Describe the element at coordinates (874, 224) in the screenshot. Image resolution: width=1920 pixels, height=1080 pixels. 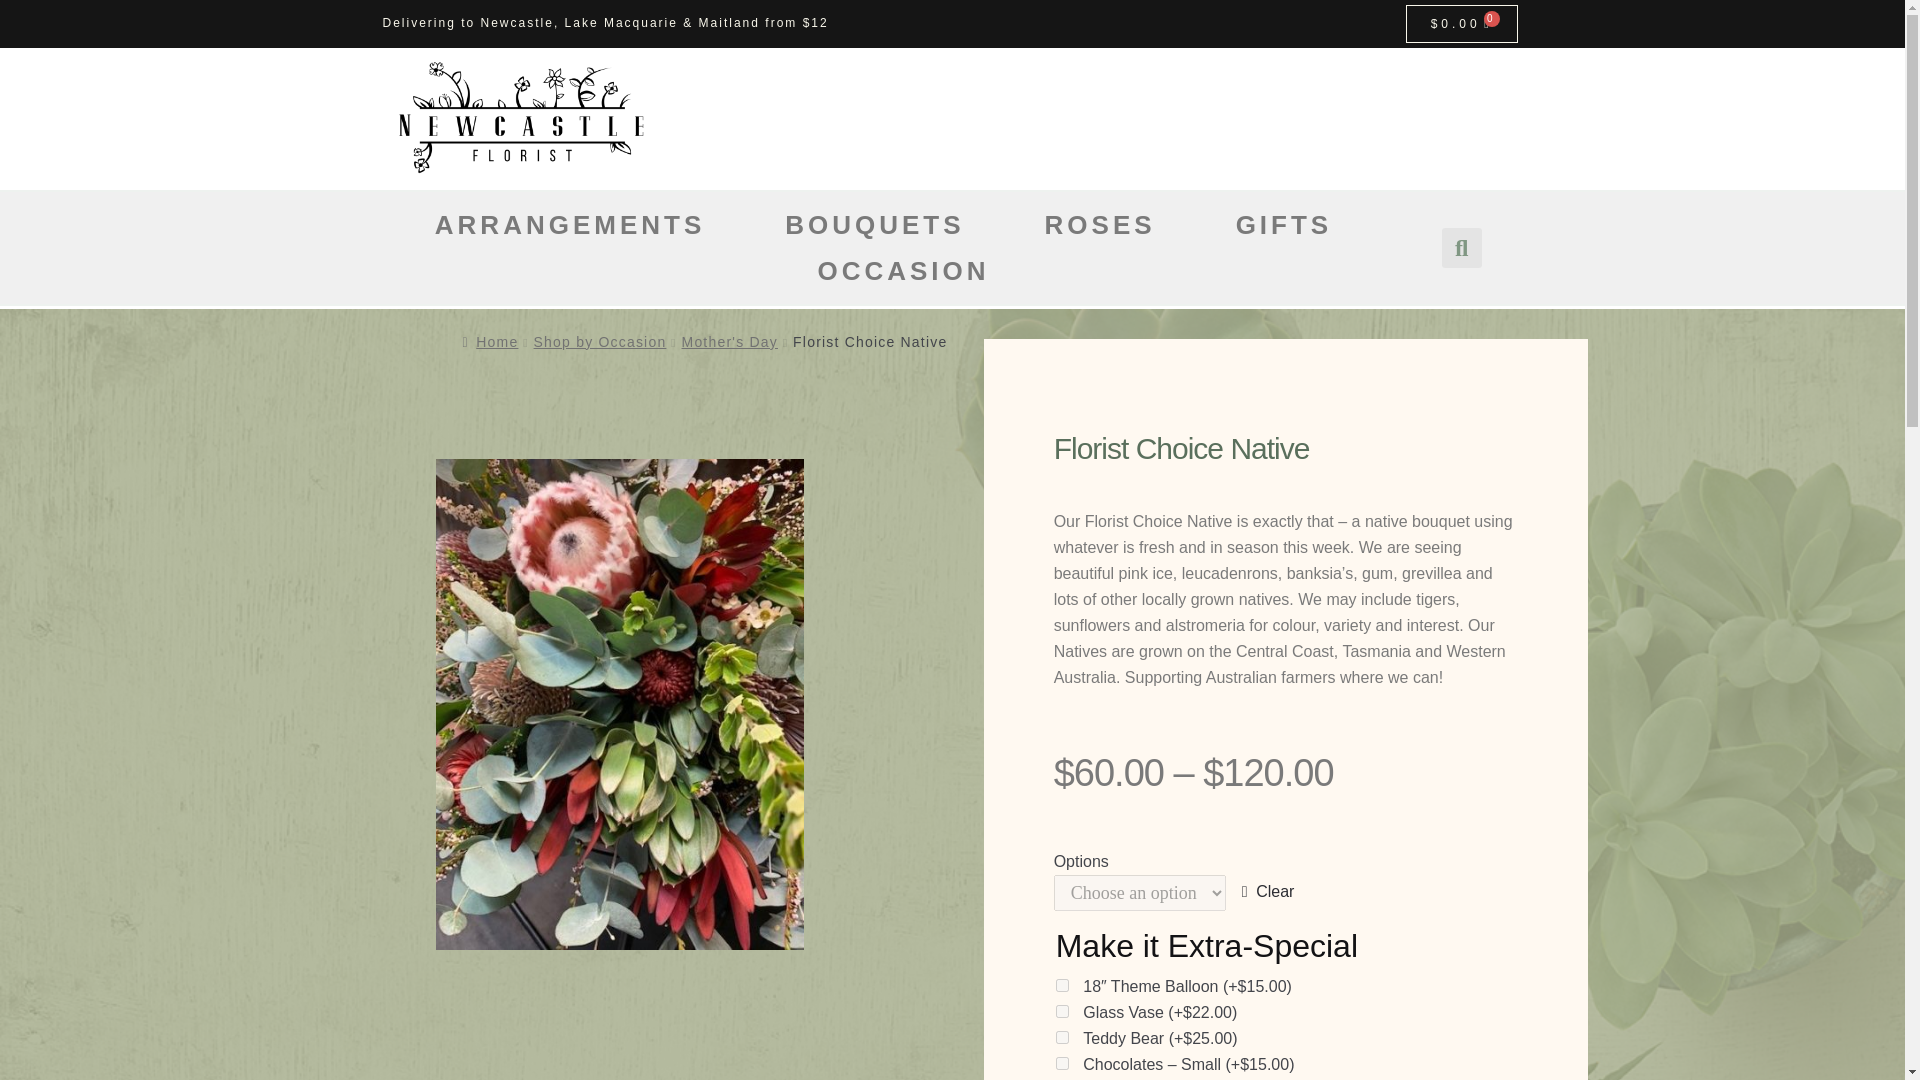
I see `BOUQUETS` at that location.